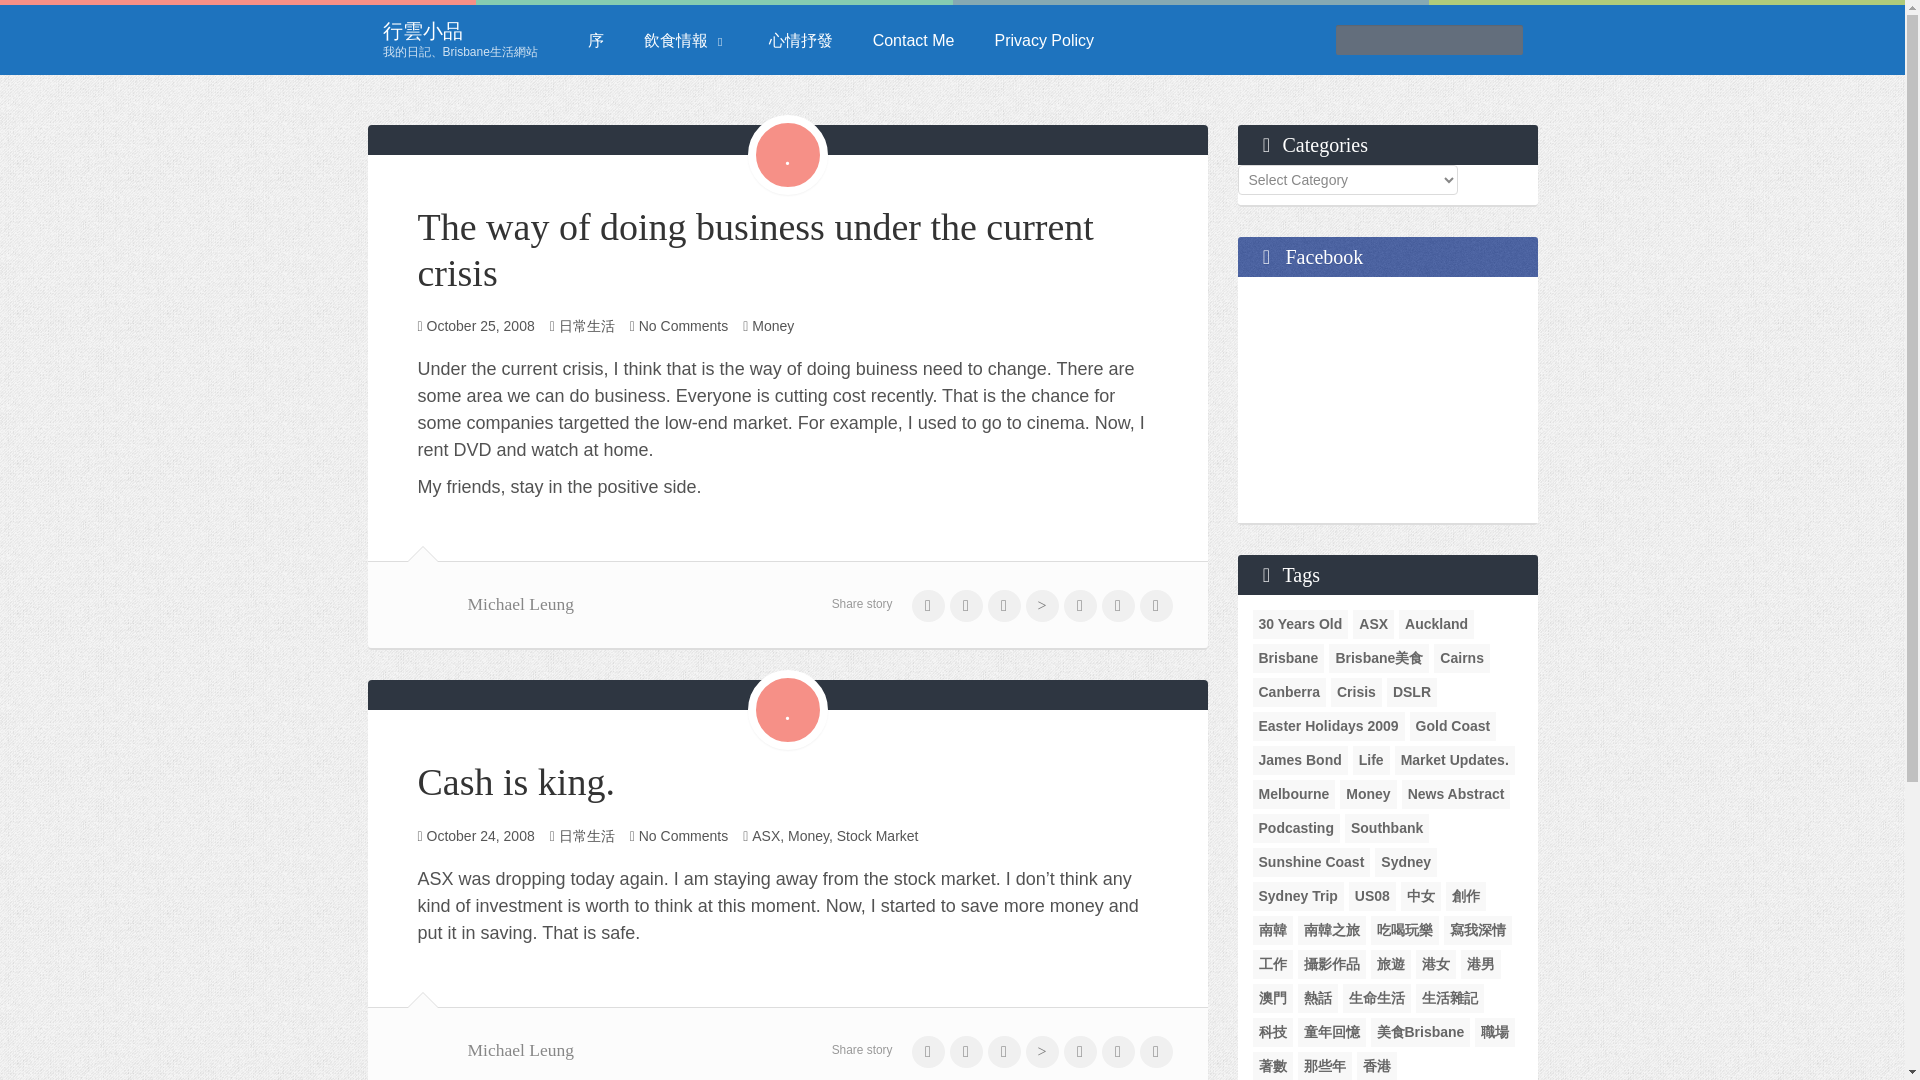  What do you see at coordinates (878, 836) in the screenshot?
I see `Stock Market` at bounding box center [878, 836].